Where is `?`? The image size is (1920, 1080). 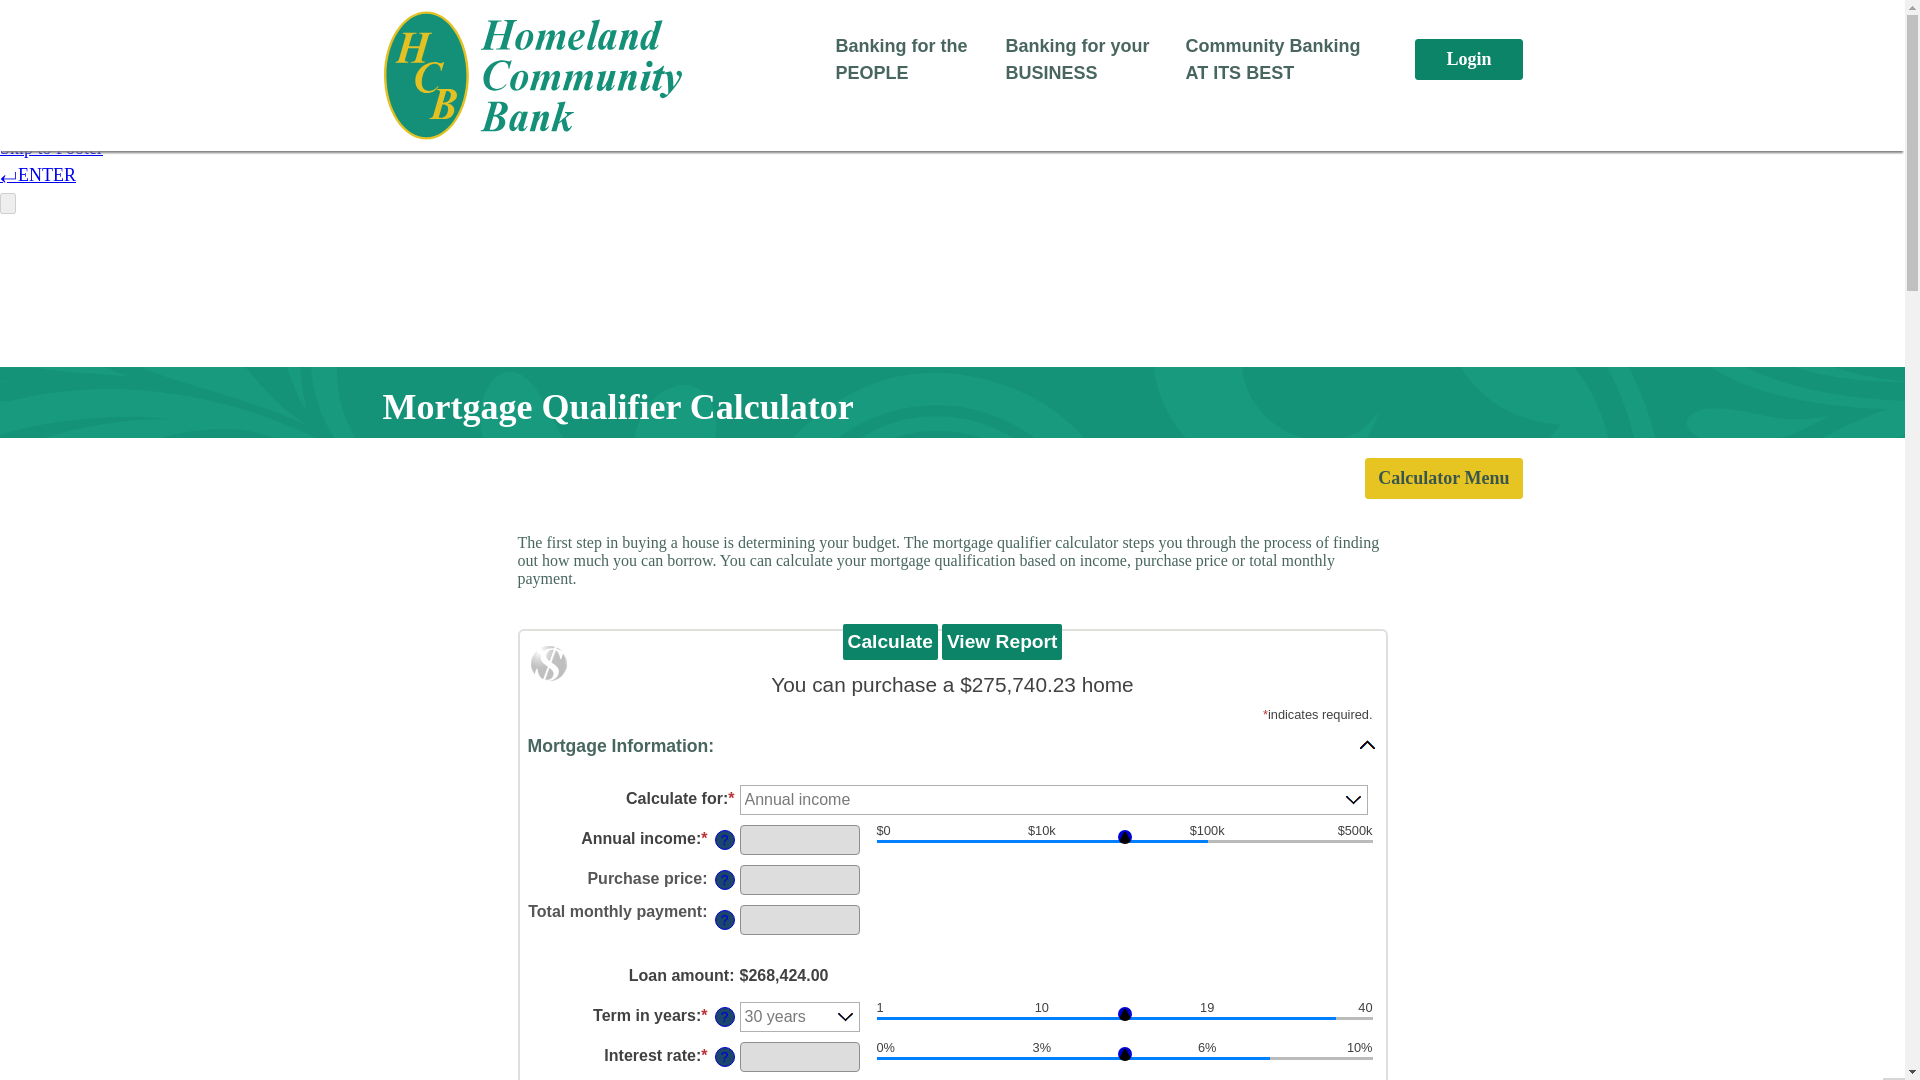 ? is located at coordinates (724, 840).